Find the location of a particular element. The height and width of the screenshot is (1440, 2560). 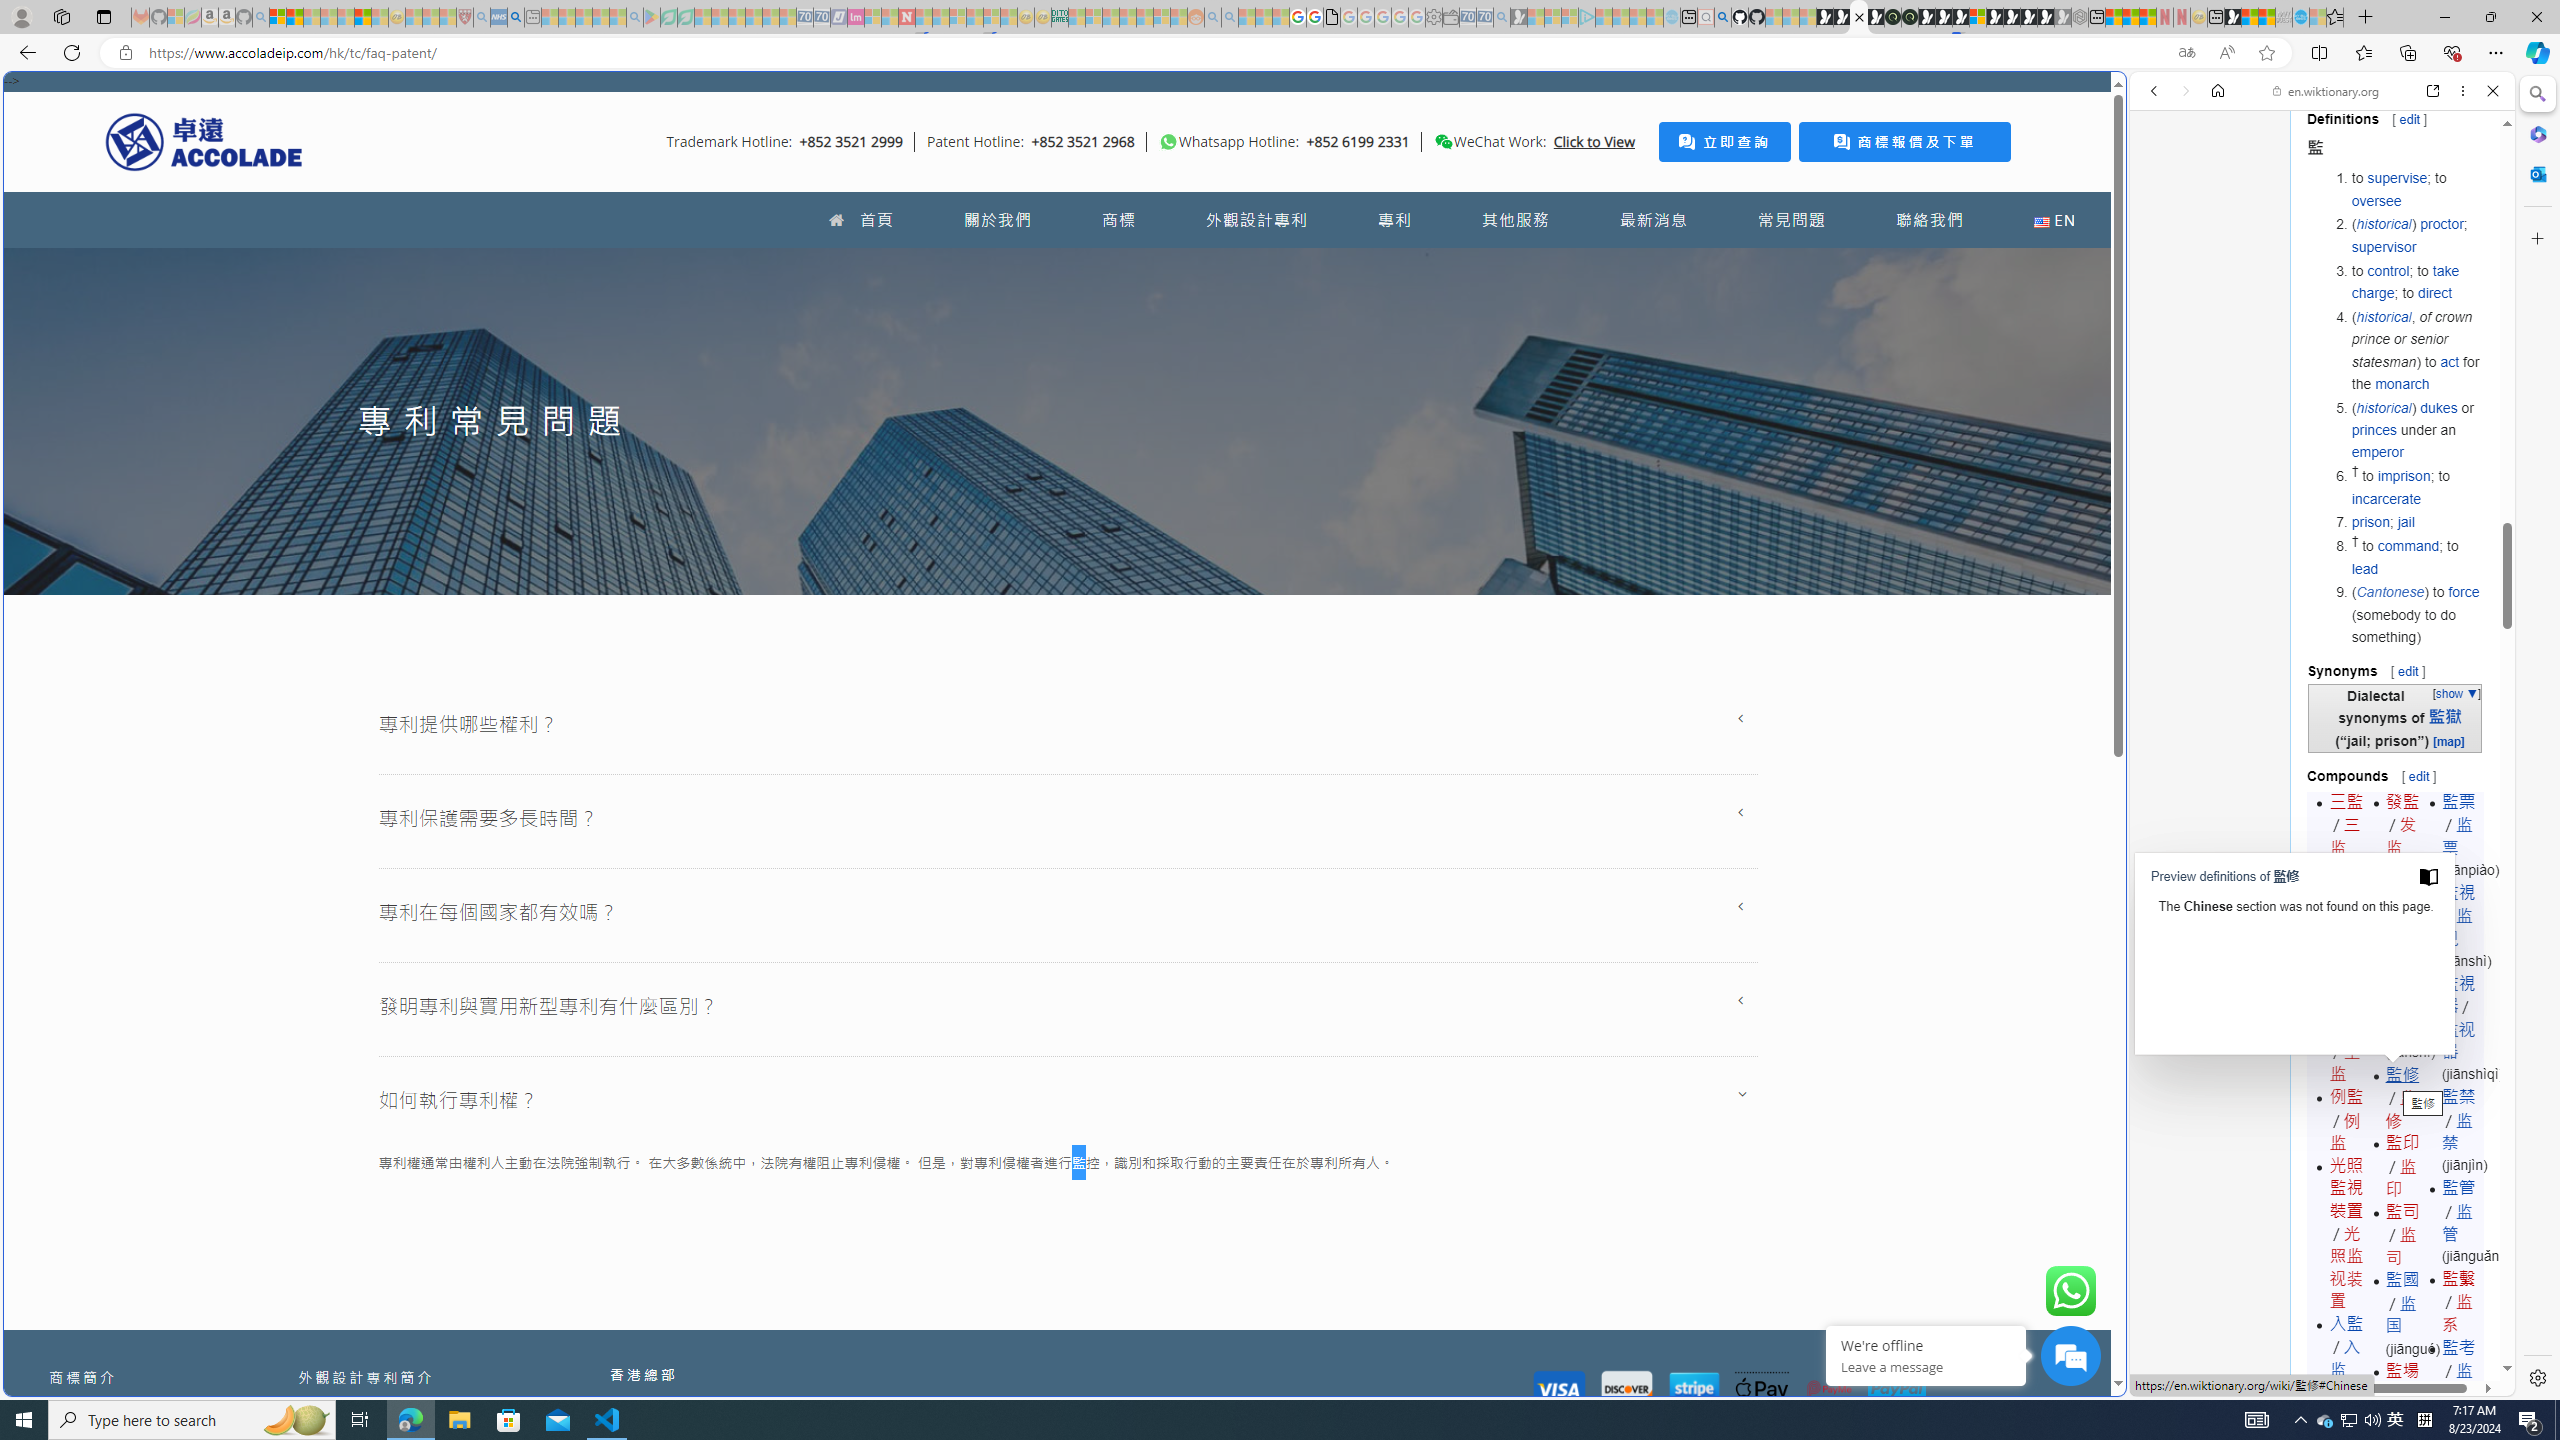

Microsoft account | Privacy is located at coordinates (278, 17).